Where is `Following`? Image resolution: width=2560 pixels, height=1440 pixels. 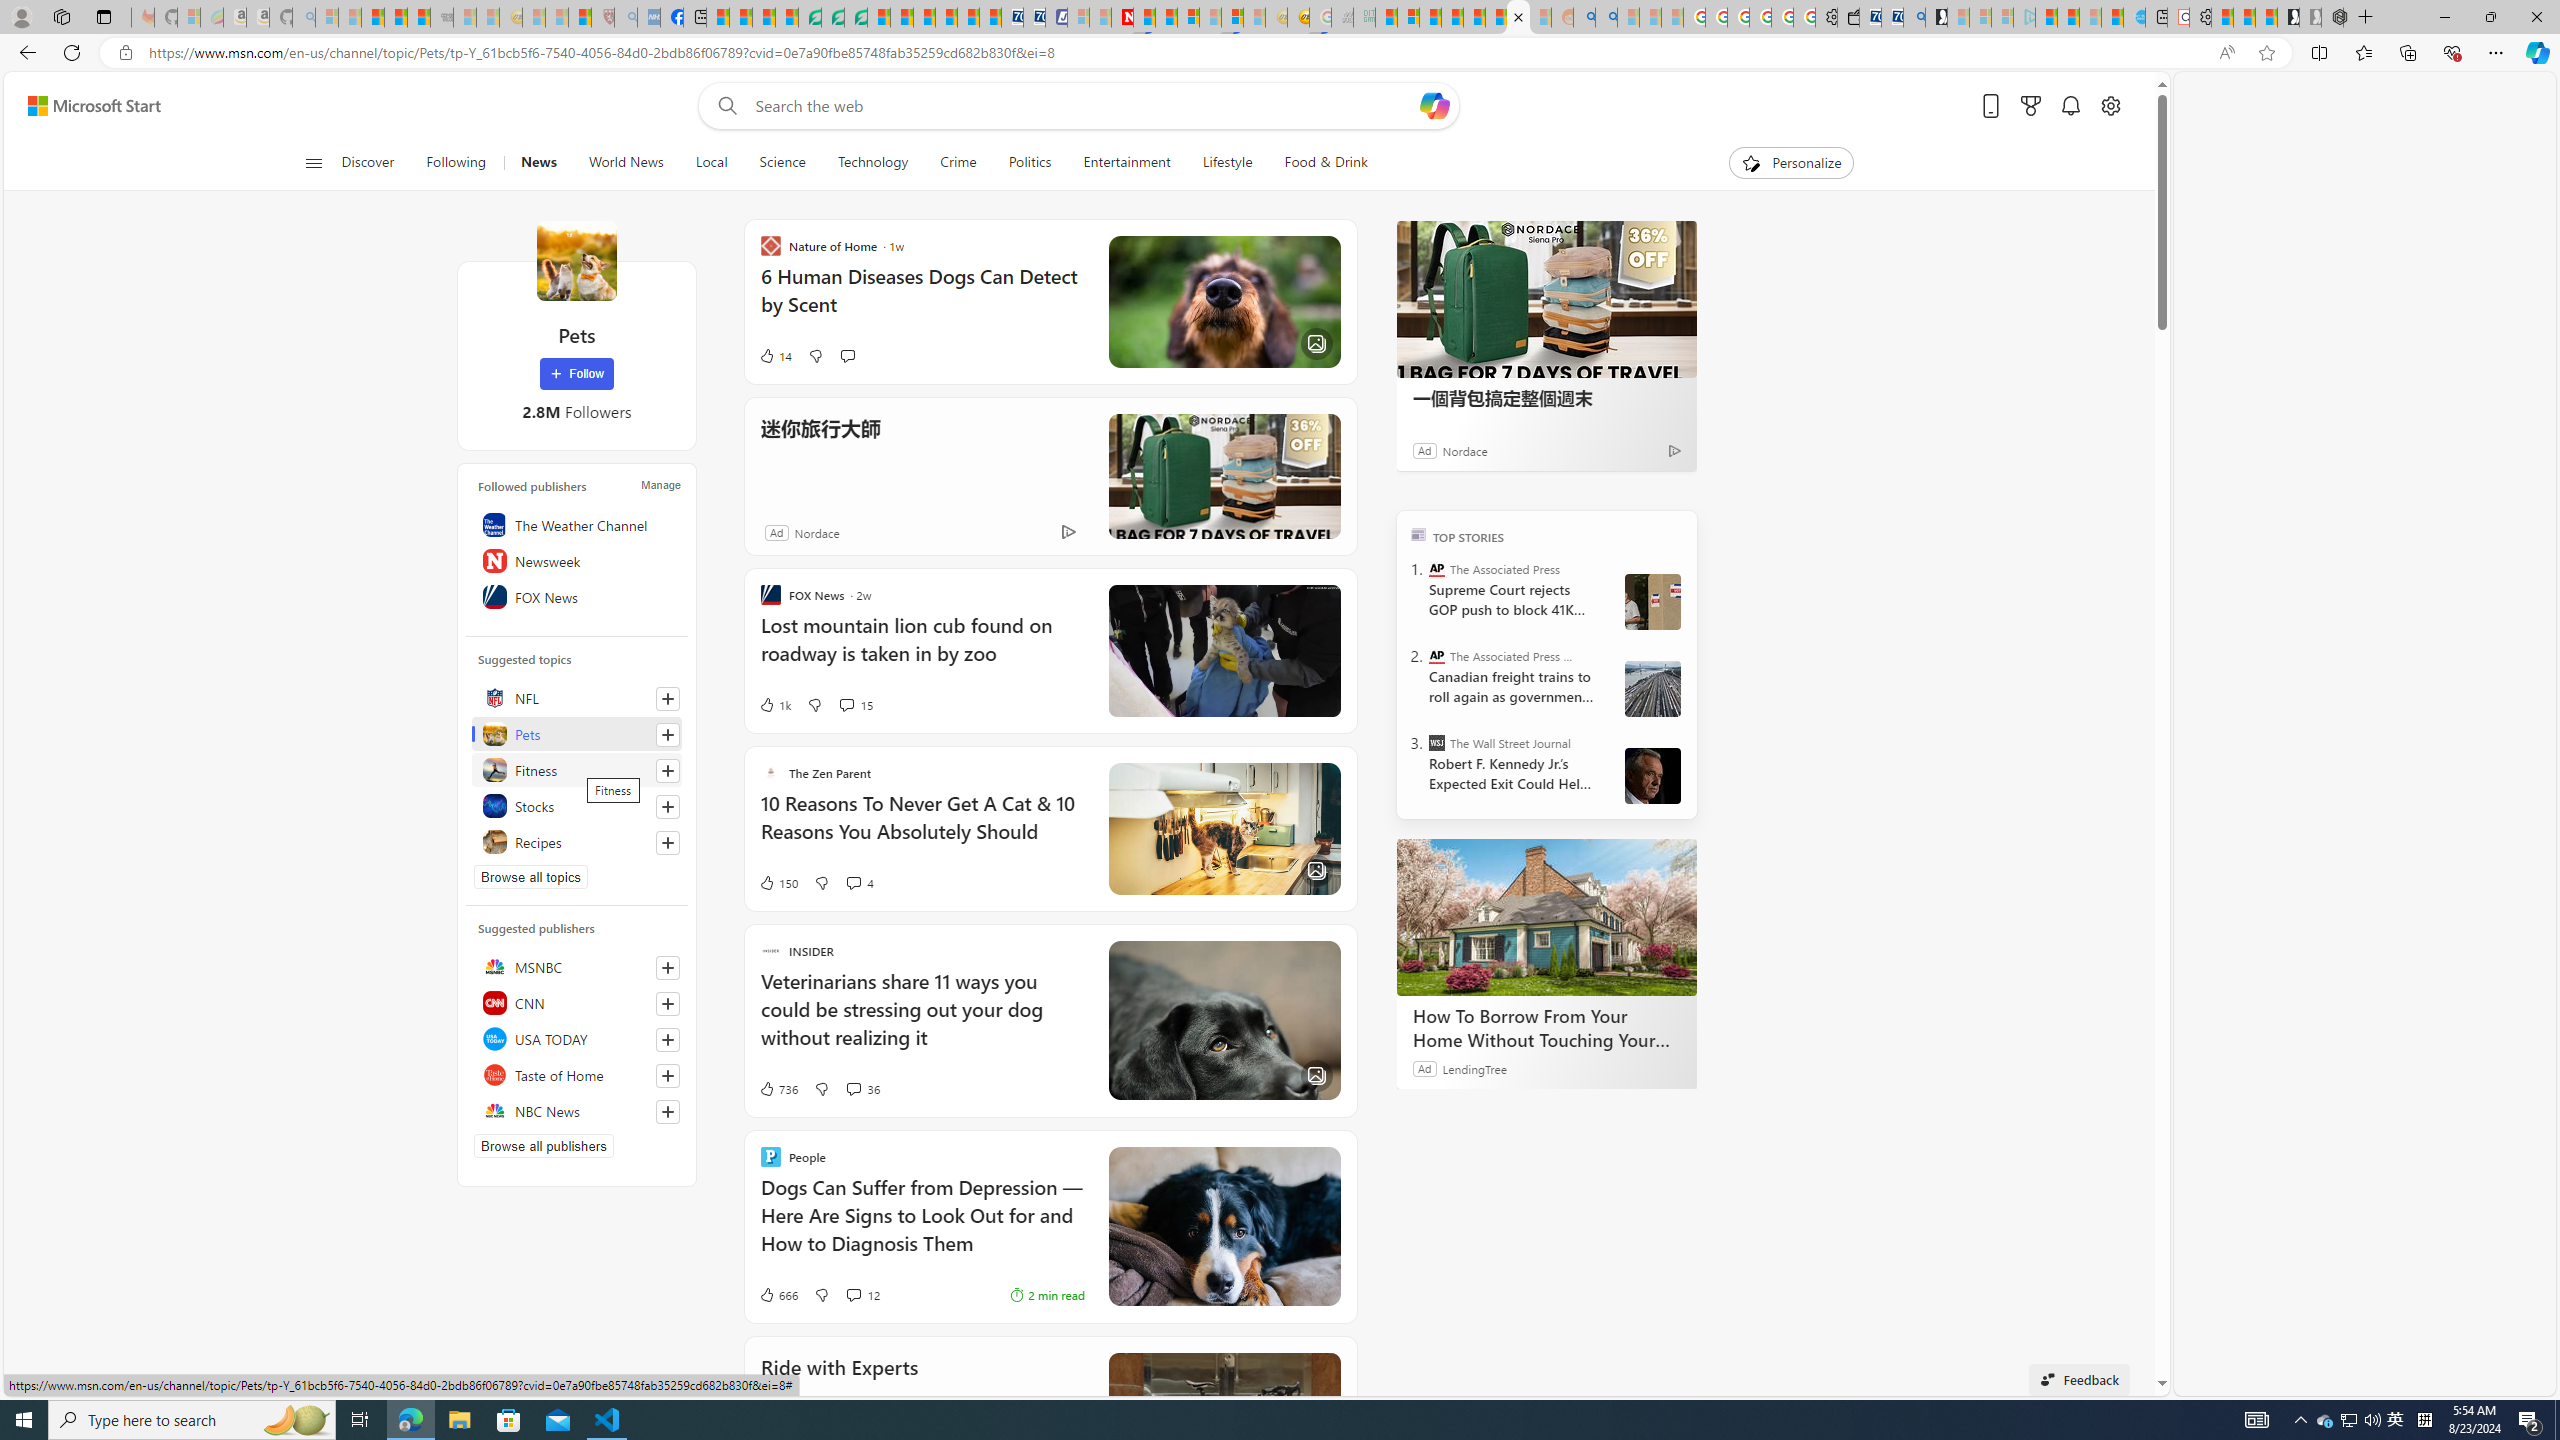
Following is located at coordinates (456, 163).